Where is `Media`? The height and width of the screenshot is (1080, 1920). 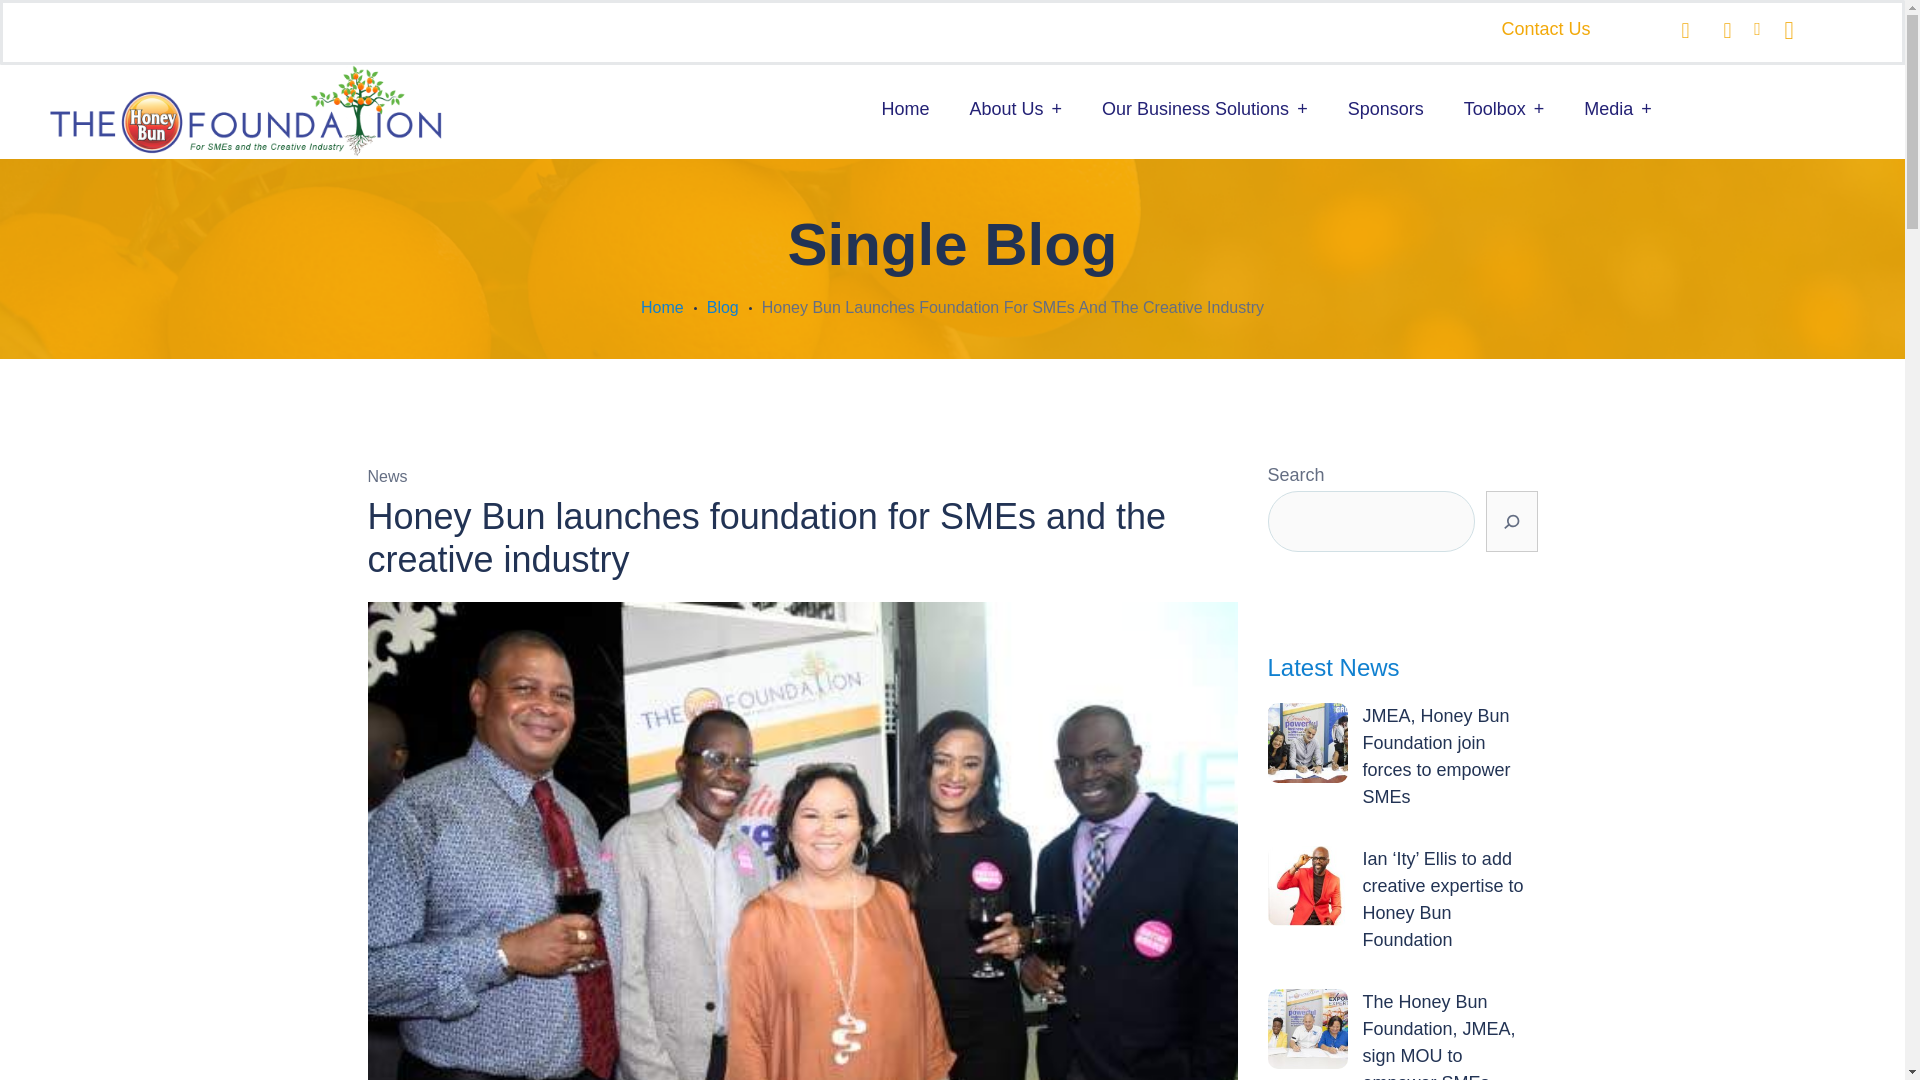
Media is located at coordinates (1618, 109).